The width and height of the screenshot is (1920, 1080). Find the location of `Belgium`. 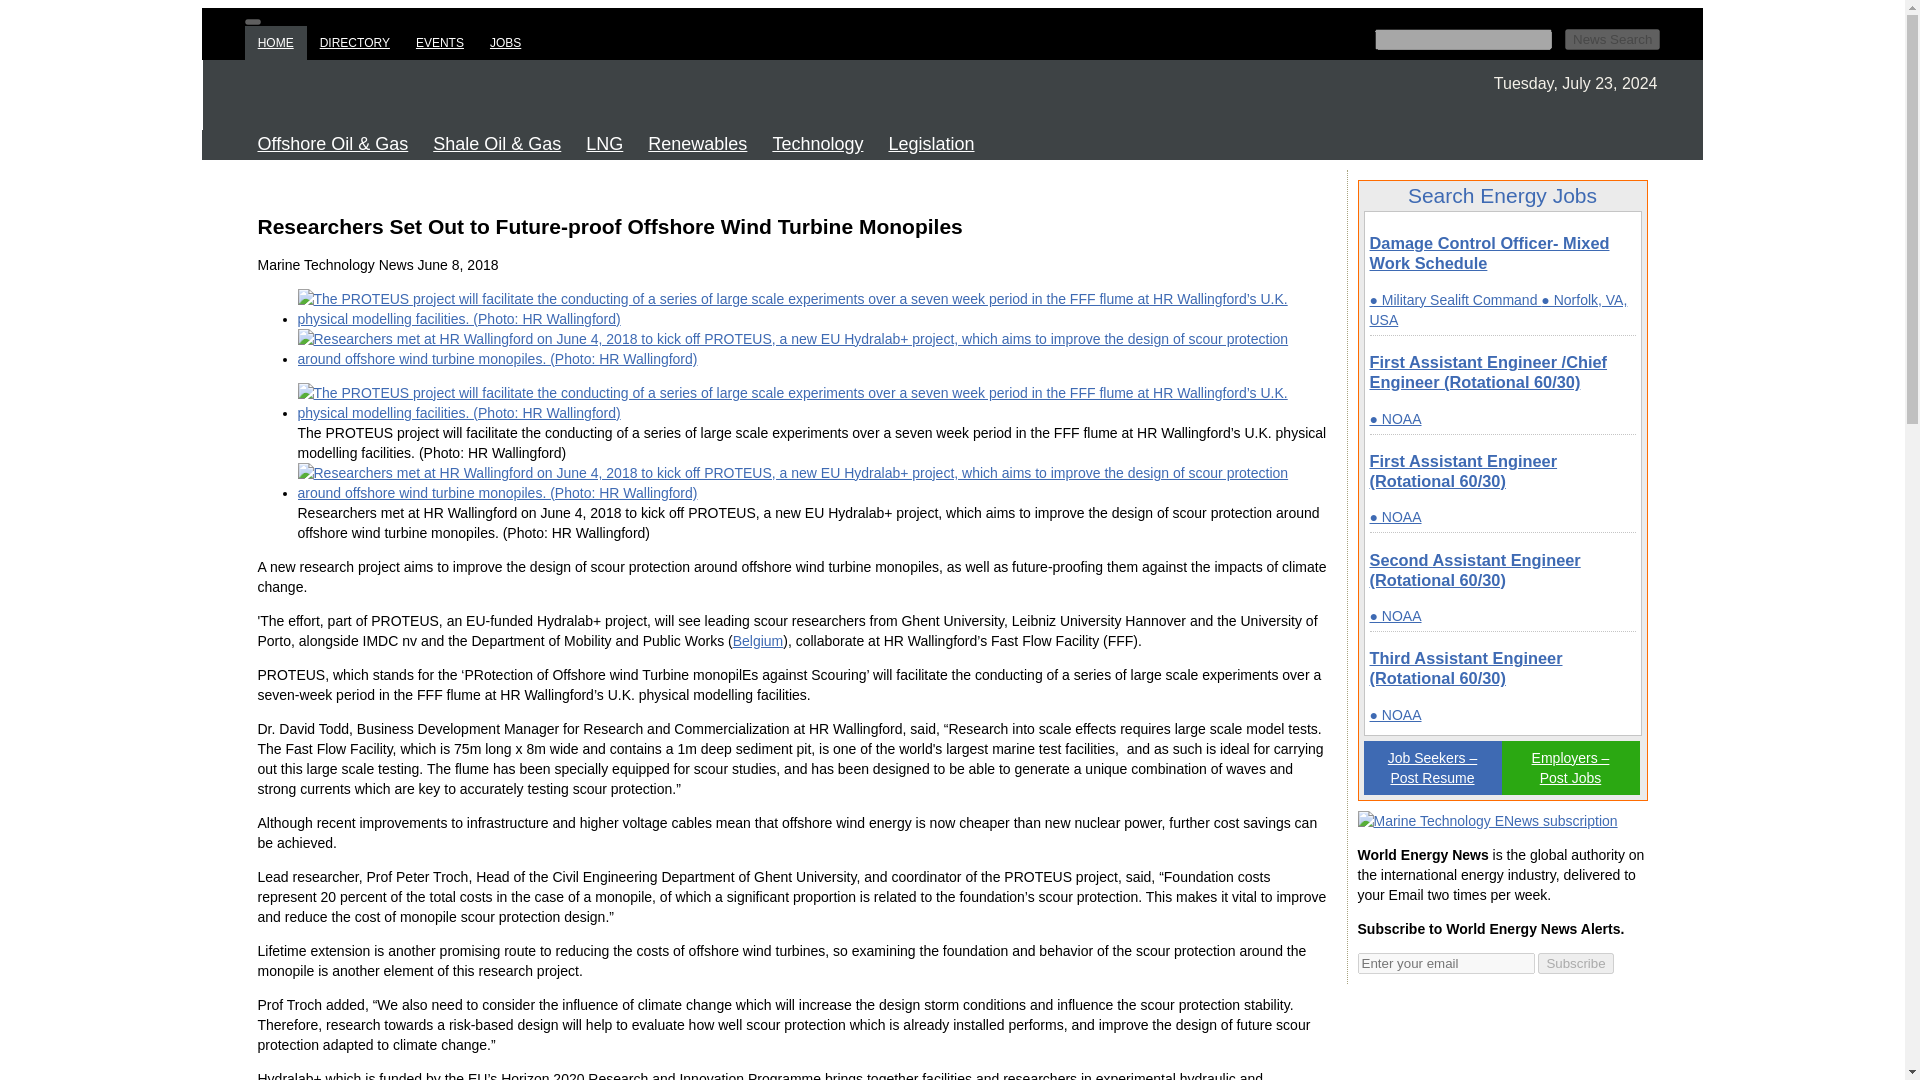

Belgium is located at coordinates (758, 640).